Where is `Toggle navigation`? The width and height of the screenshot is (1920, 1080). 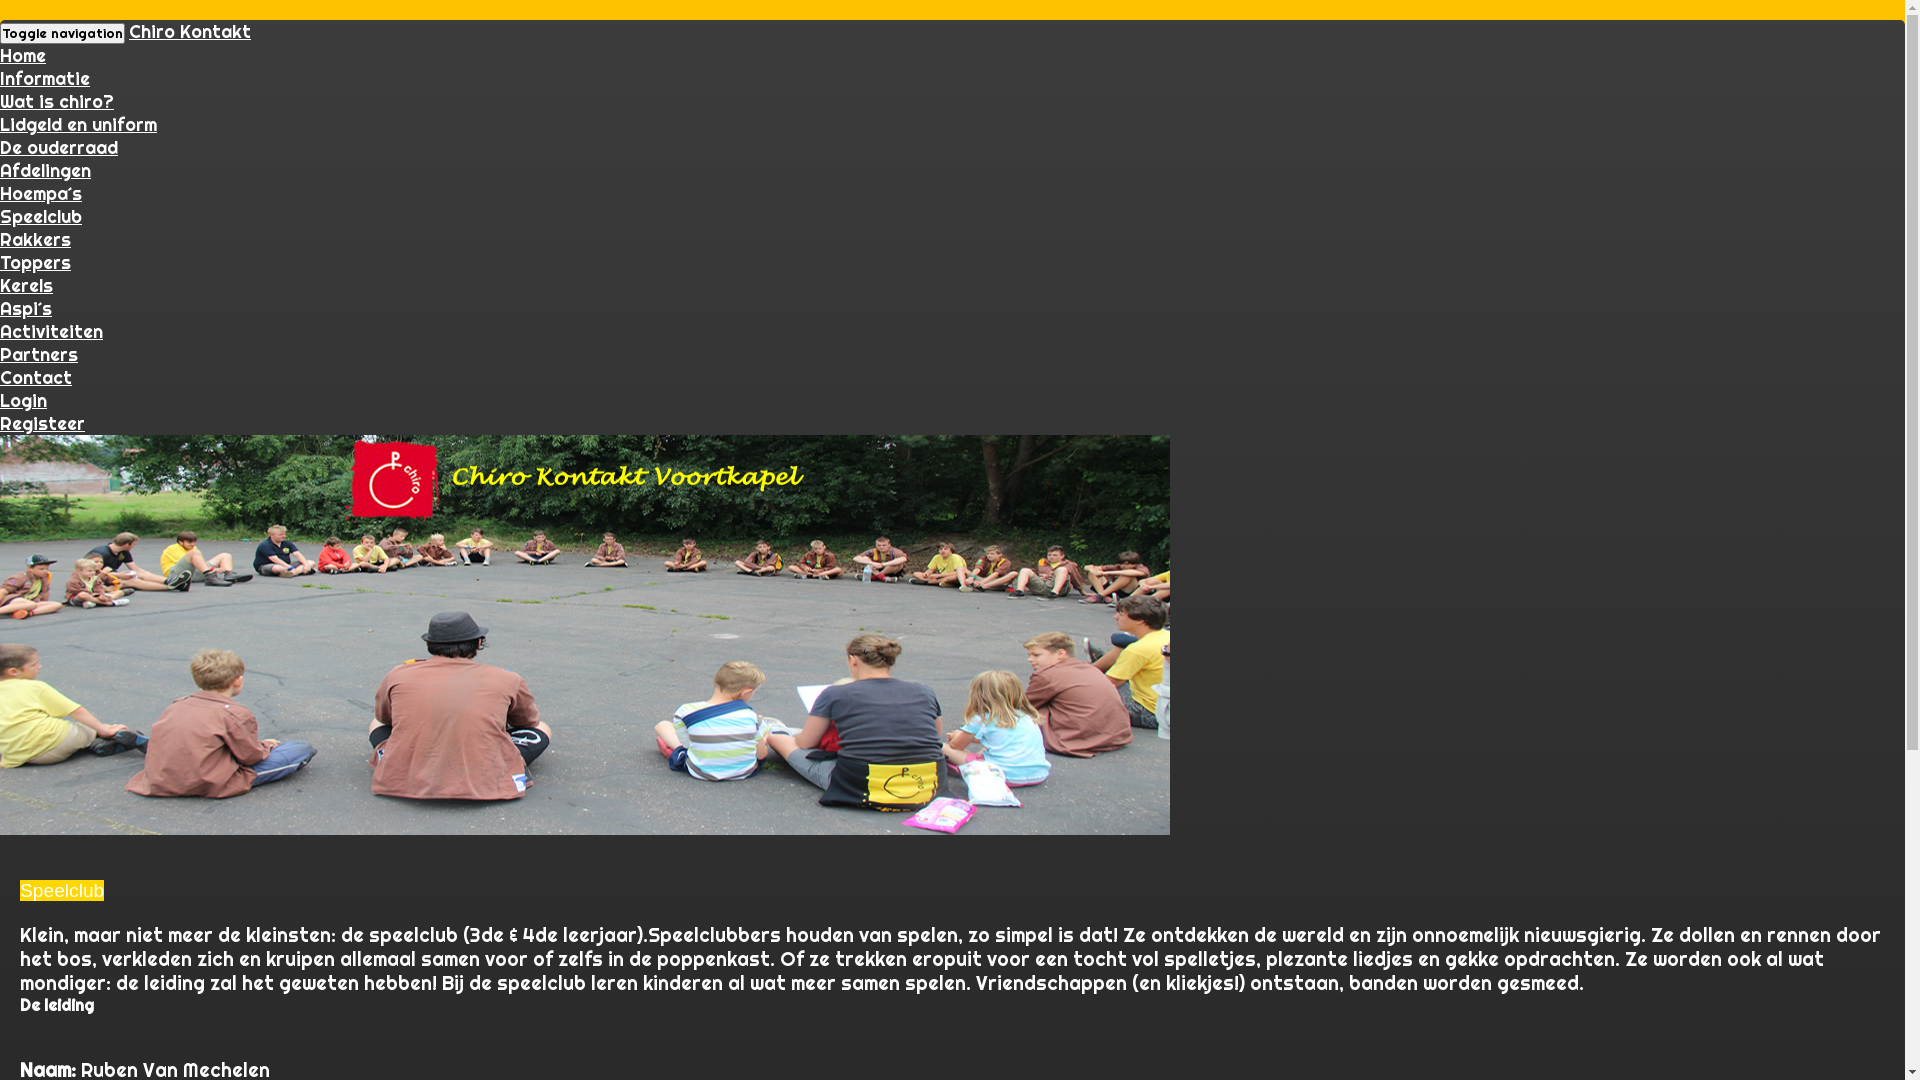
Toggle navigation is located at coordinates (62, 34).